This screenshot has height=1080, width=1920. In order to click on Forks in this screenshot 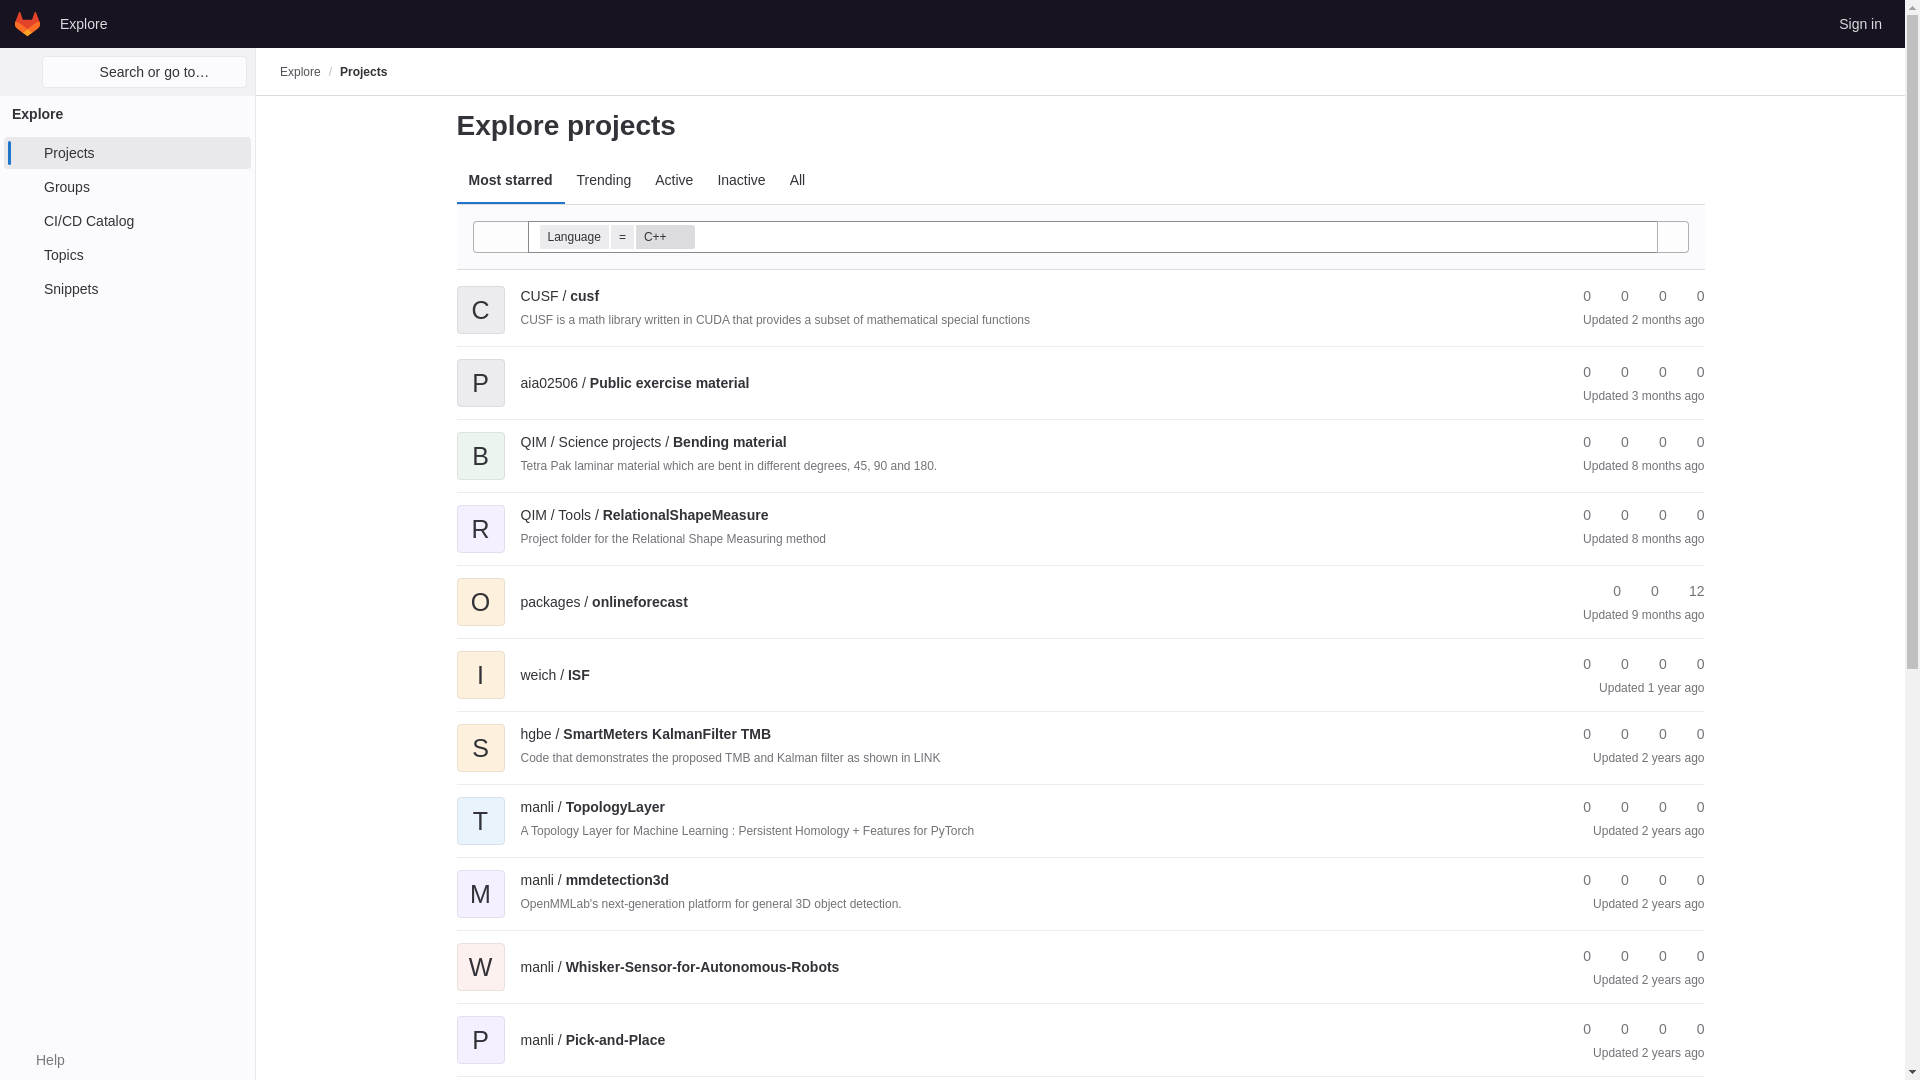, I will do `click(1616, 372)`.